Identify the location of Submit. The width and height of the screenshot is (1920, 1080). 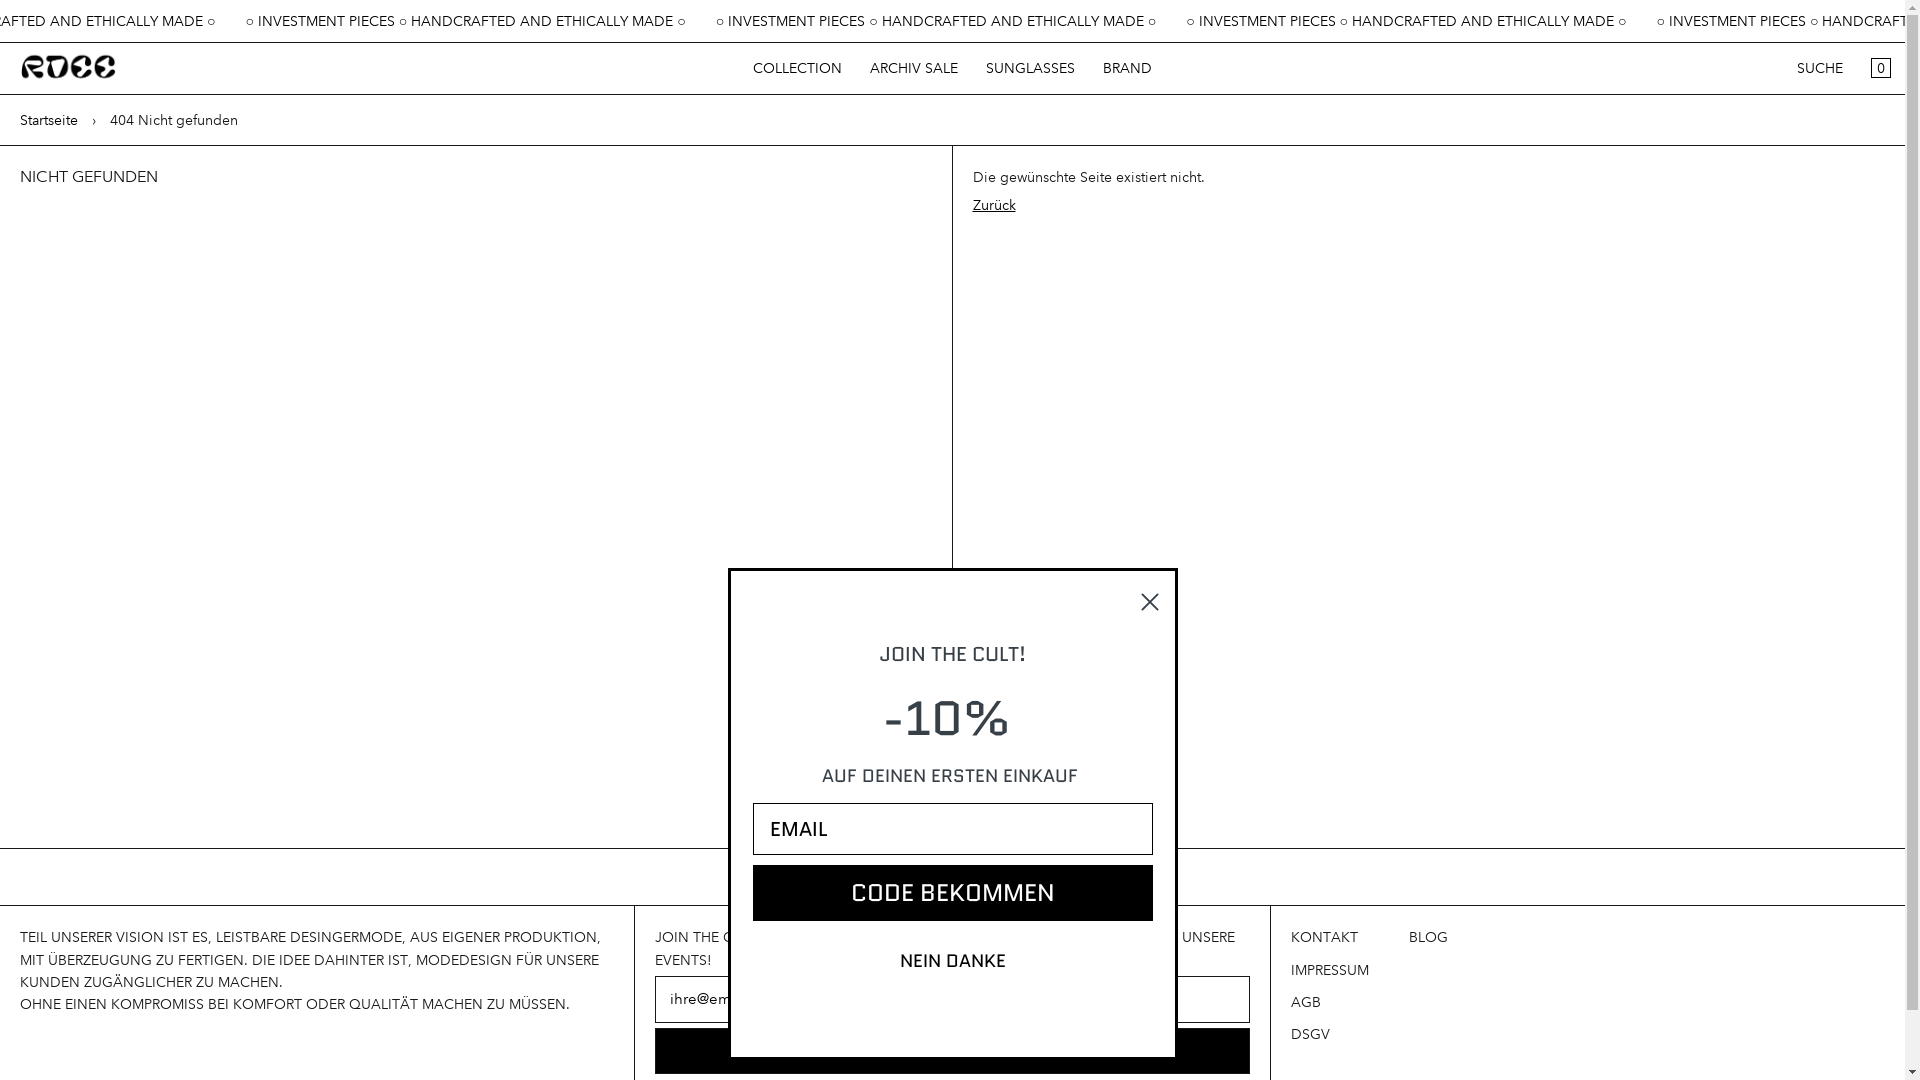
(44, 23).